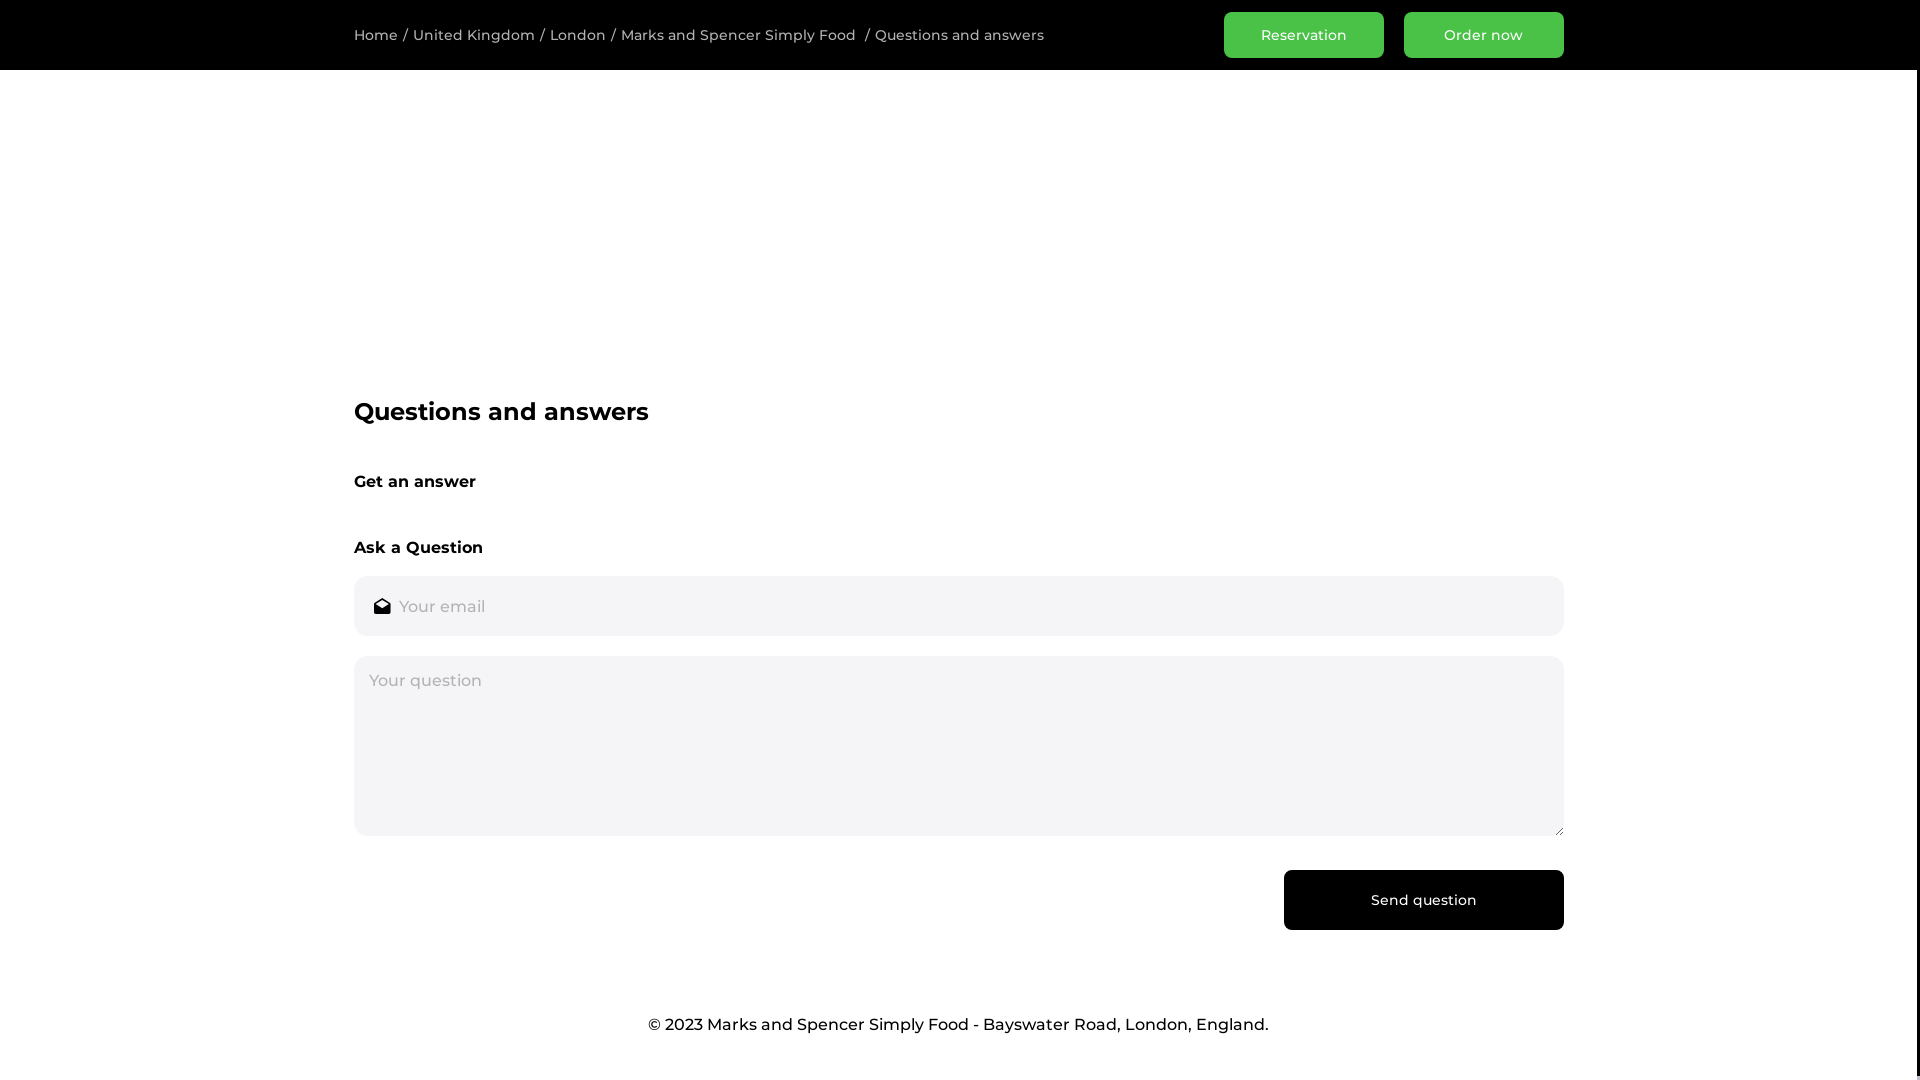  Describe the element at coordinates (1304, 35) in the screenshot. I see `Reservation` at that location.